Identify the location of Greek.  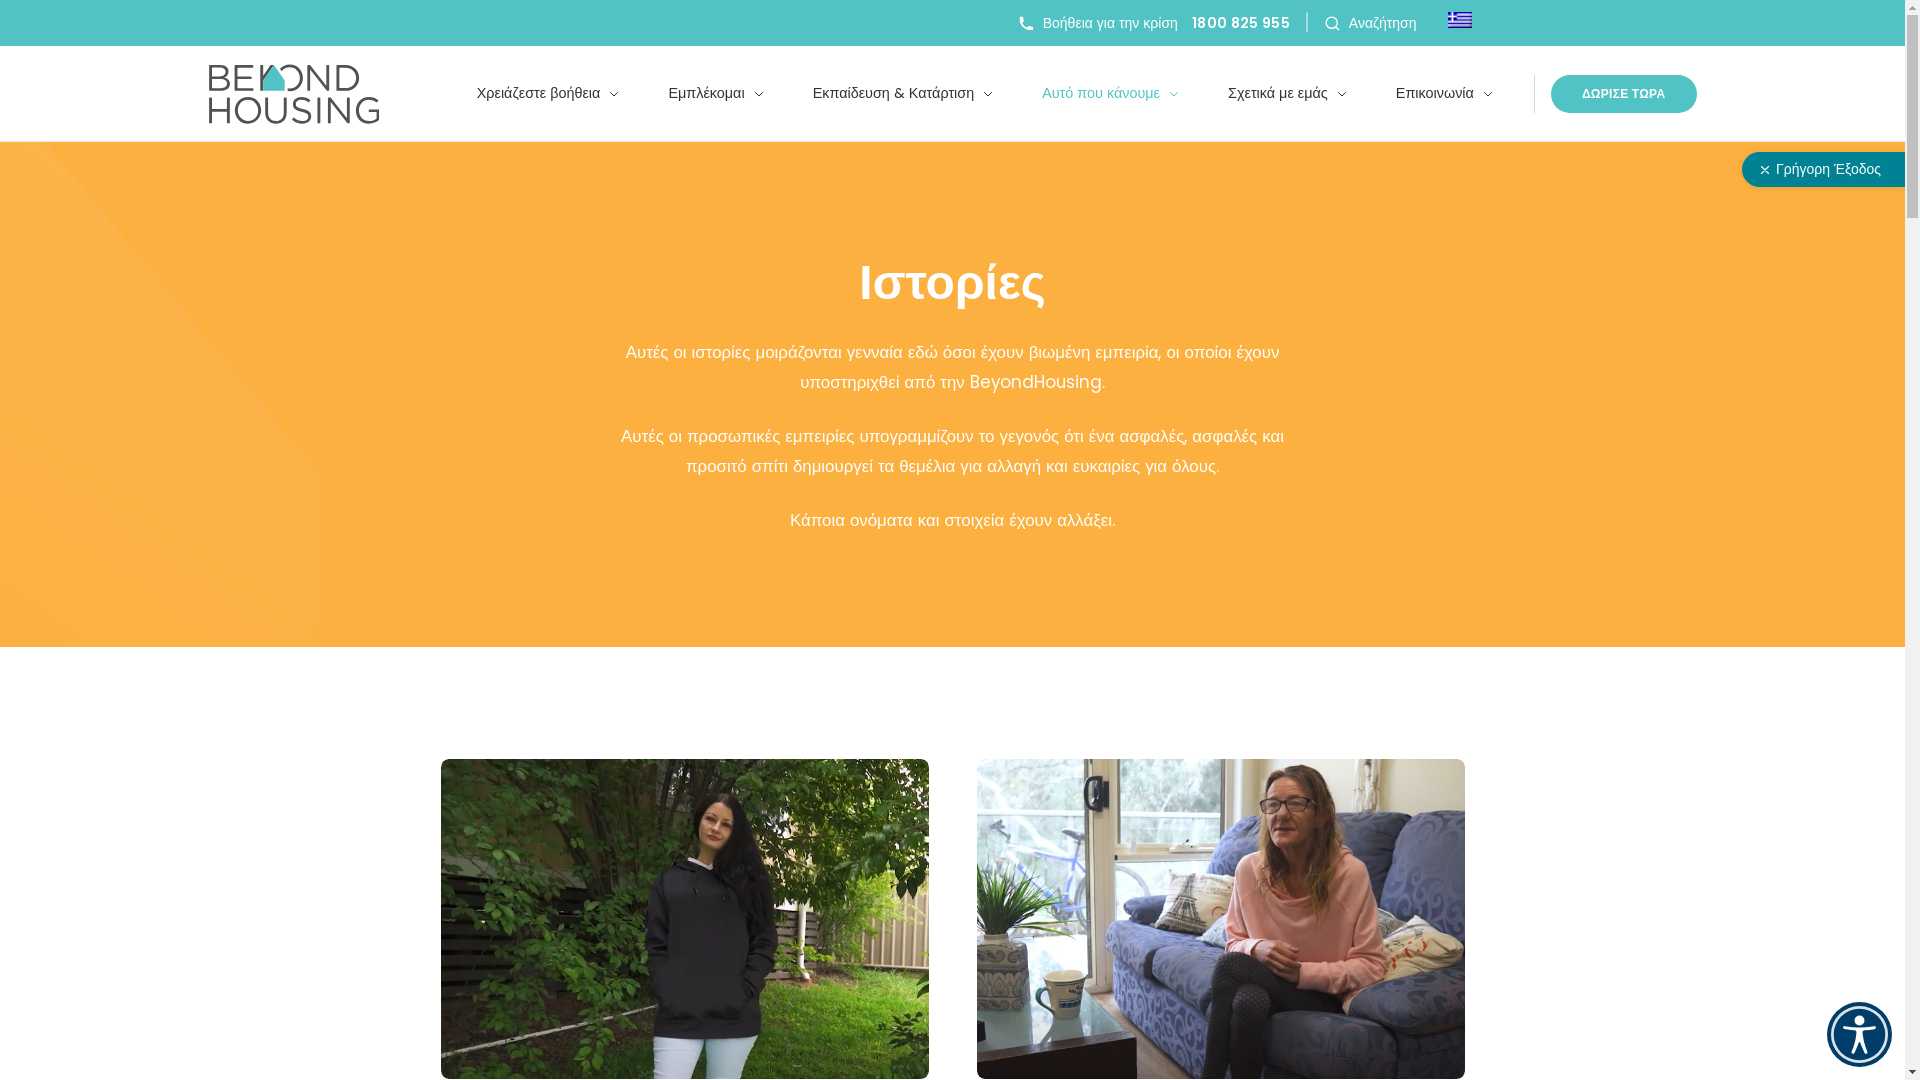
(1459, 23).